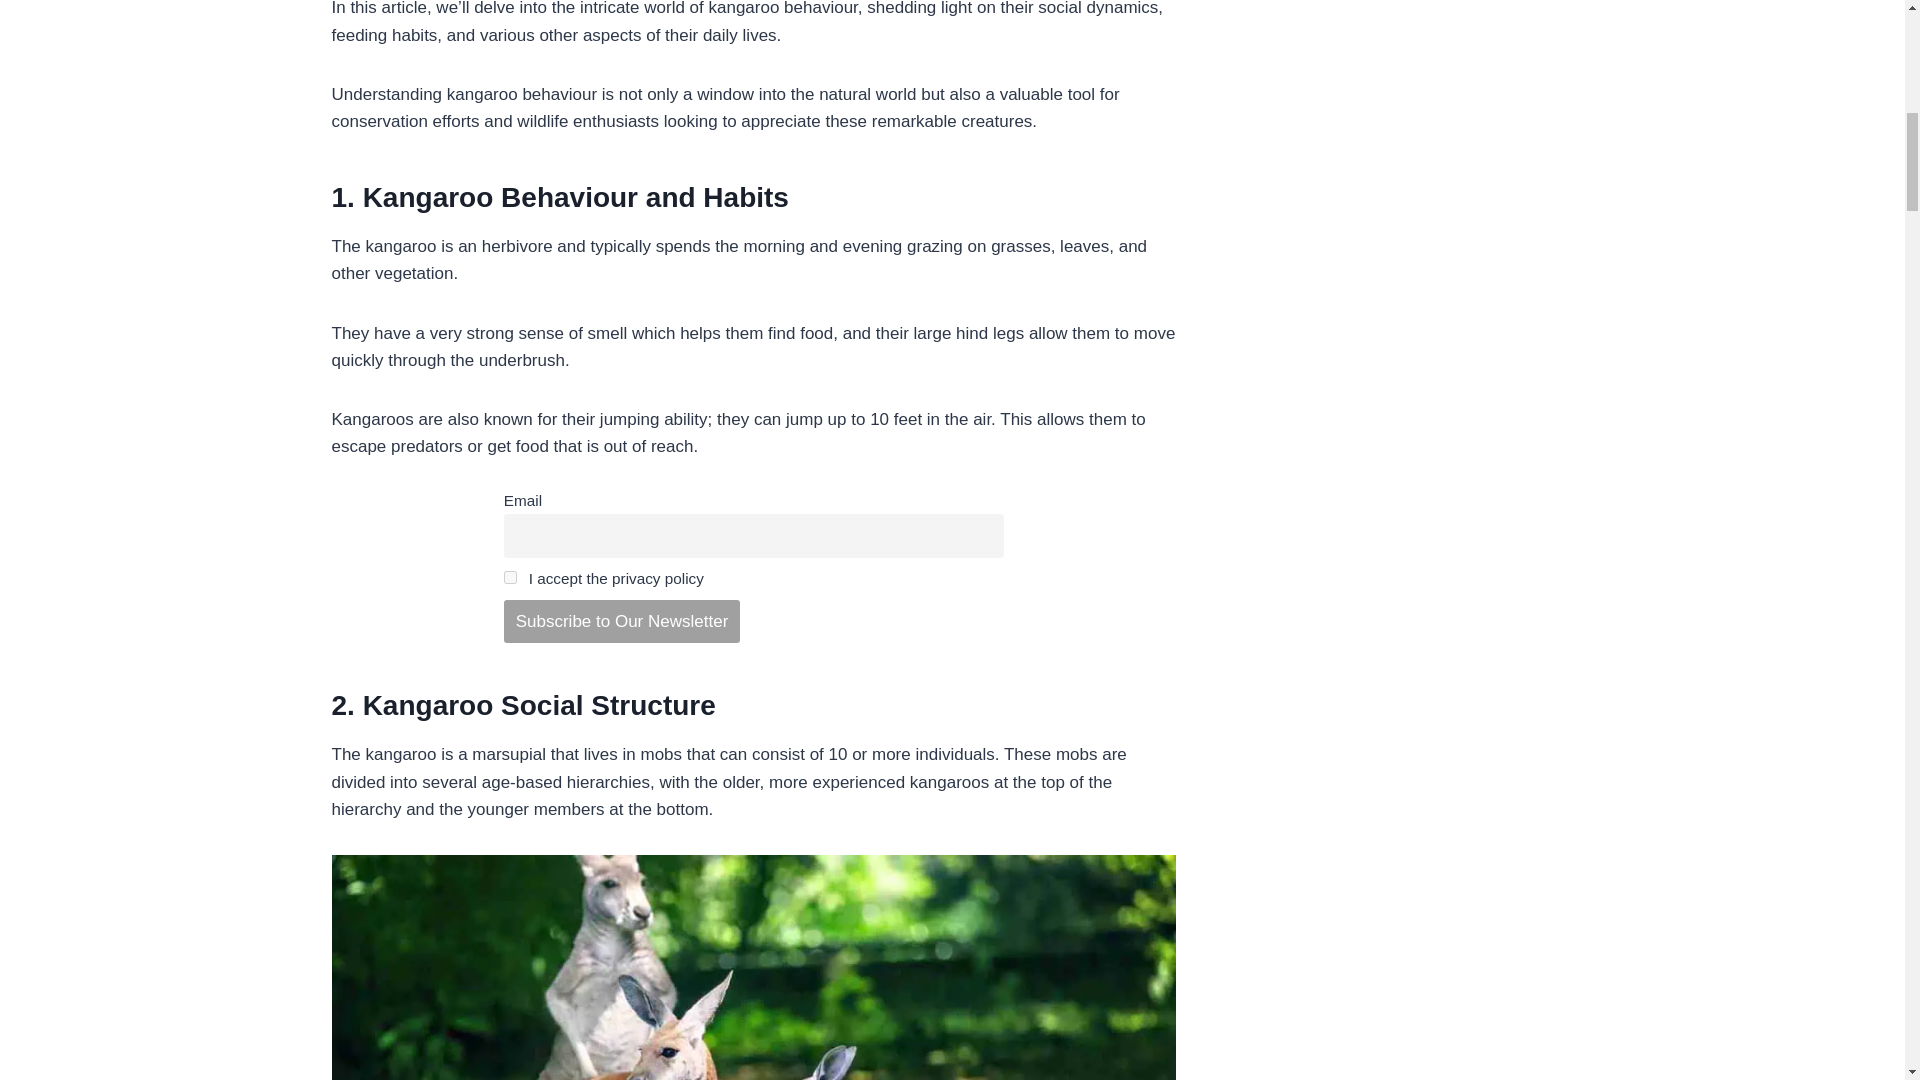 The image size is (1920, 1080). Describe the element at coordinates (621, 622) in the screenshot. I see `Subscribe to Our Newsletter` at that location.